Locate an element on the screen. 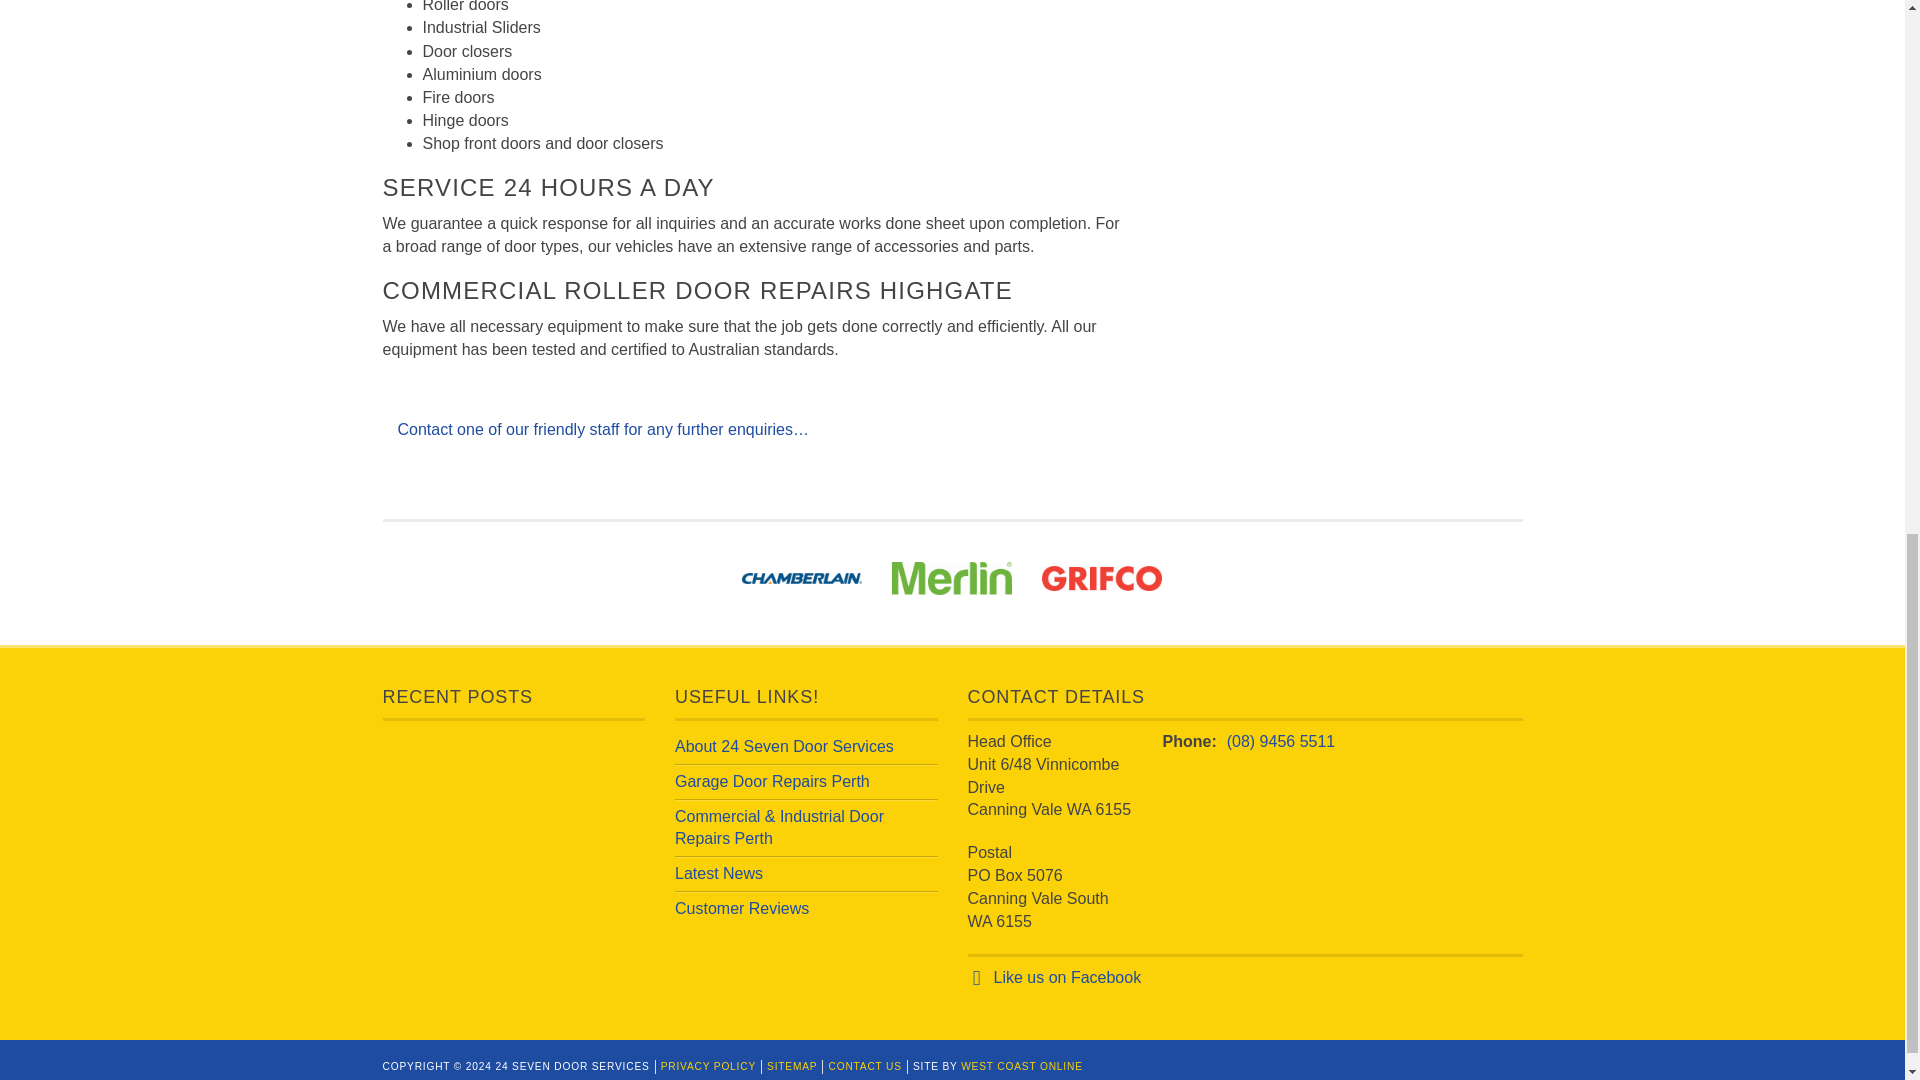 This screenshot has width=1920, height=1080. WEST COAST ONLINE is located at coordinates (1022, 1066).